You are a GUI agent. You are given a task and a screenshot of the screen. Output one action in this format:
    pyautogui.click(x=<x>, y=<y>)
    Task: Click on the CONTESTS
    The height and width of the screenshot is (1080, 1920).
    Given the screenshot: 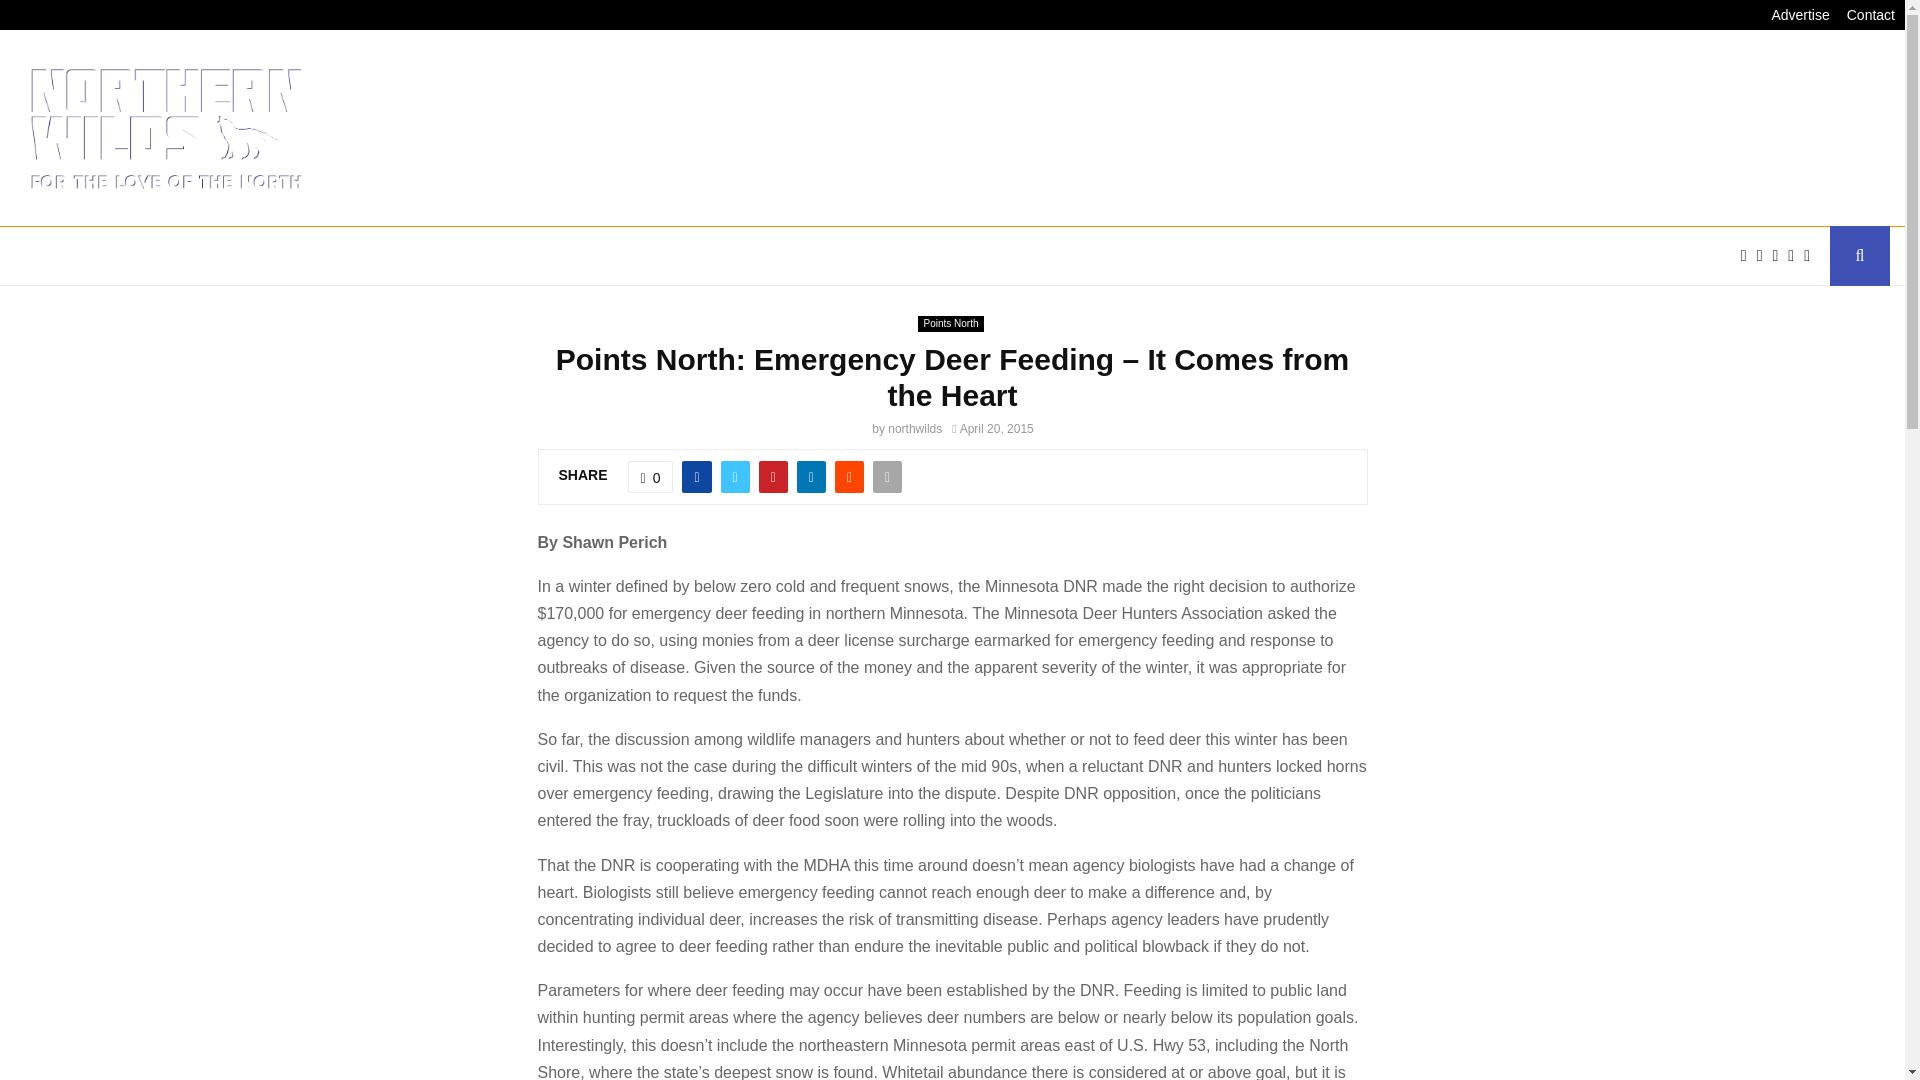 What is the action you would take?
    pyautogui.click(x=672, y=256)
    